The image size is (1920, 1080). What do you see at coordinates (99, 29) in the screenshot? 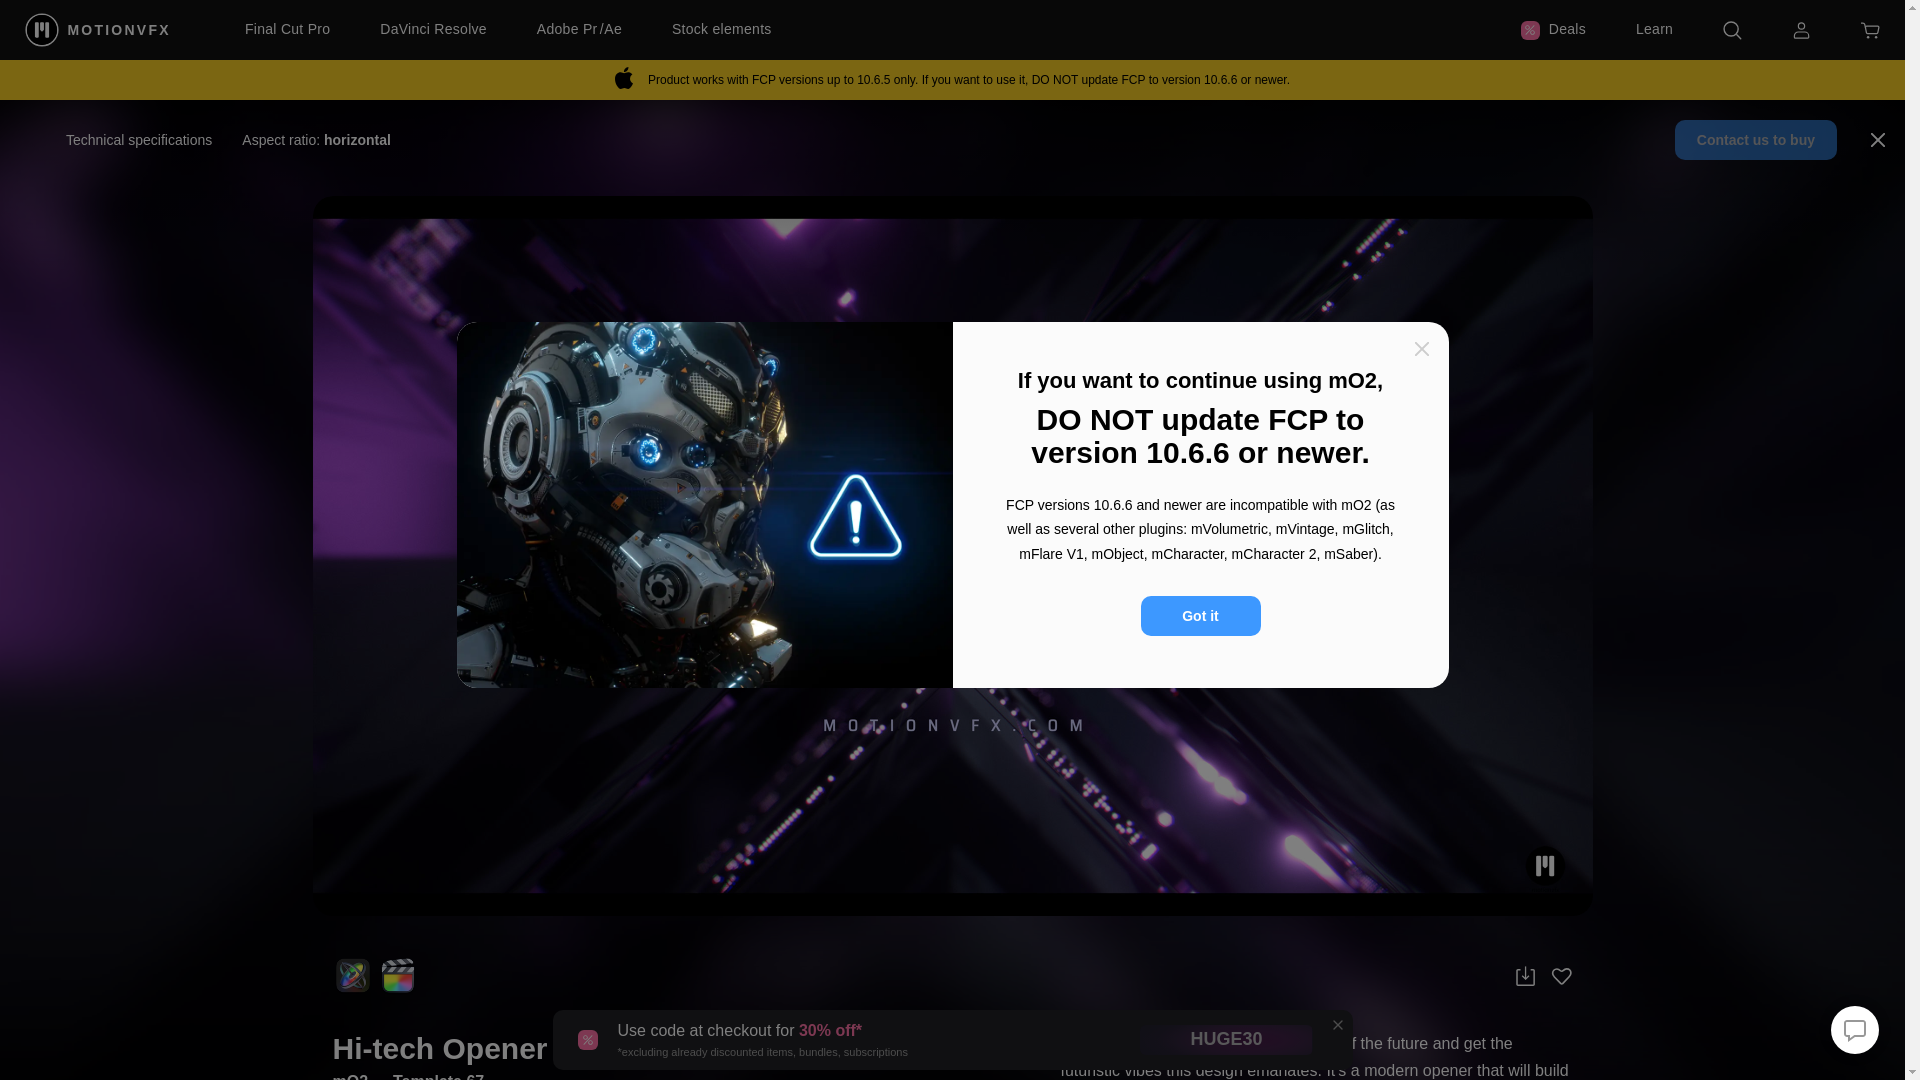
I see `MOTIONVFX` at bounding box center [99, 29].